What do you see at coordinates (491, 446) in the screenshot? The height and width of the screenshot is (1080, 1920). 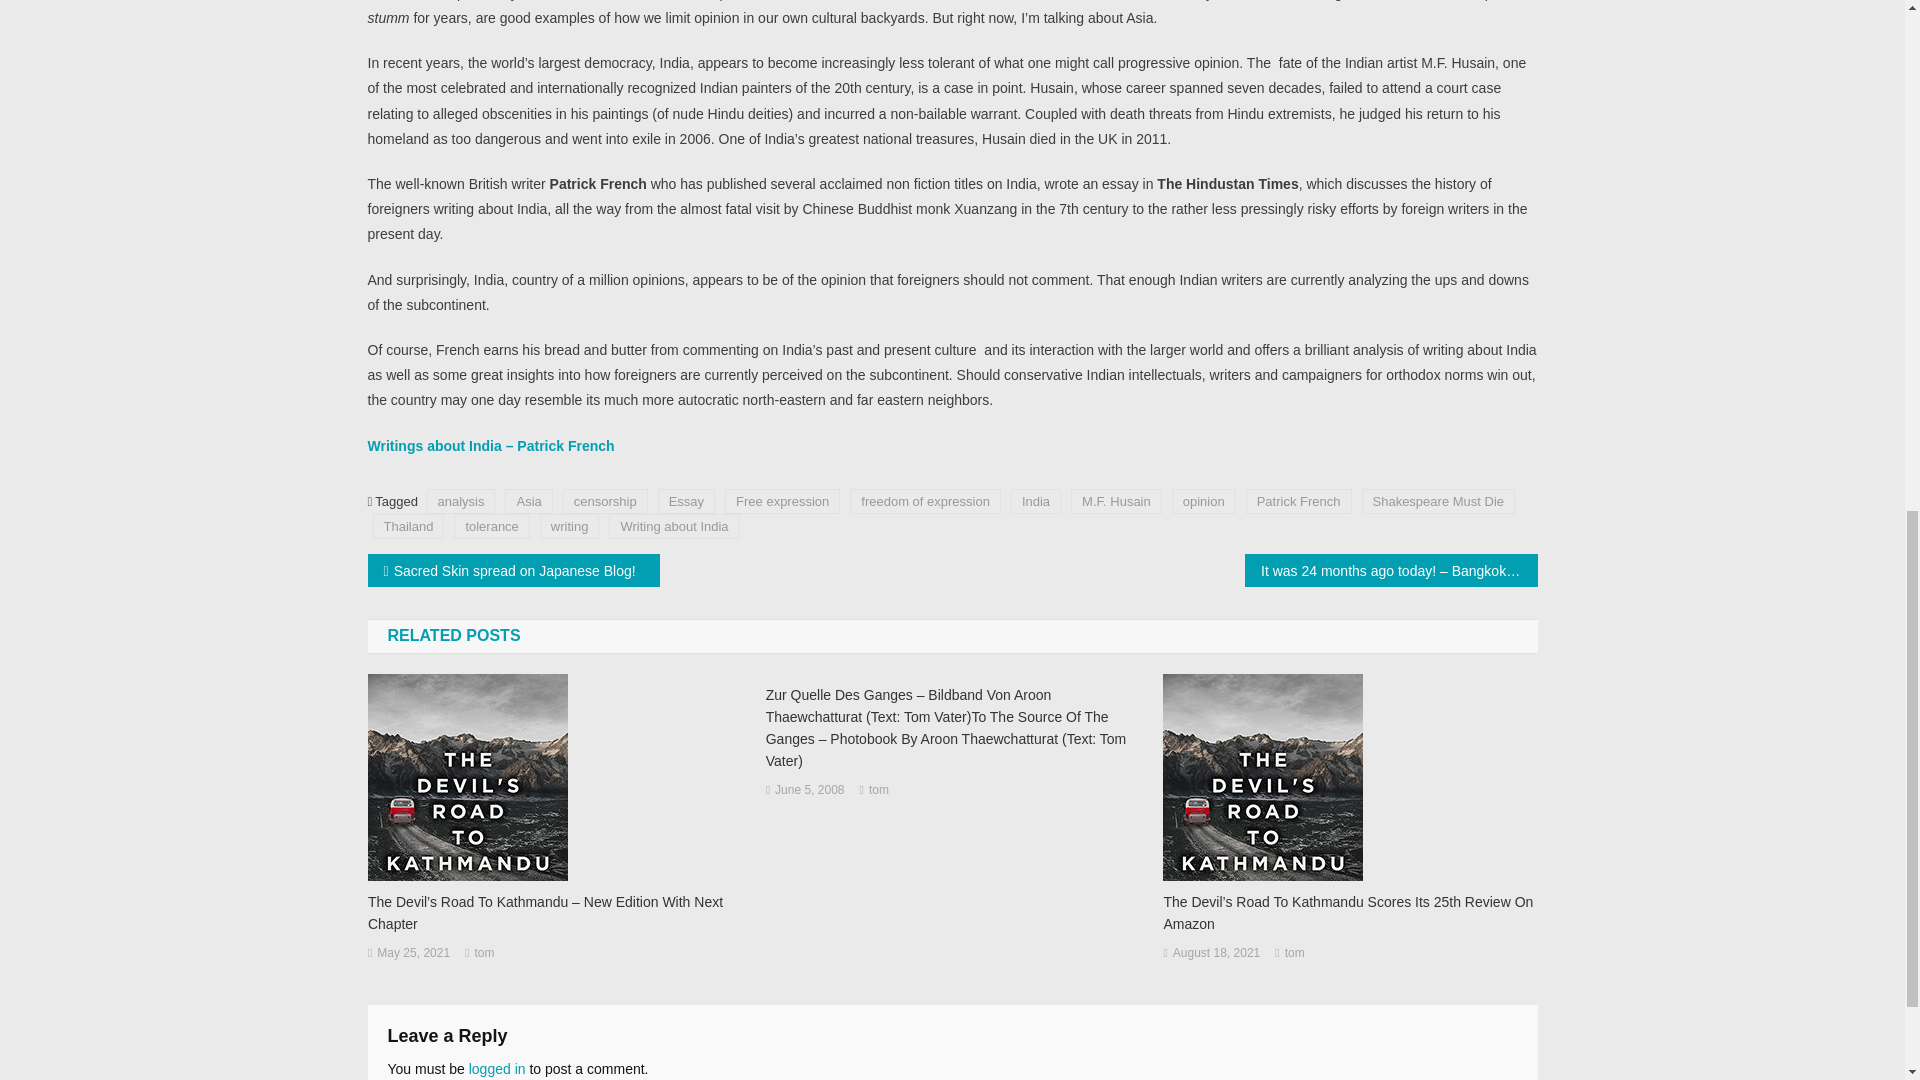 I see `Writings about India - Patrick French` at bounding box center [491, 446].